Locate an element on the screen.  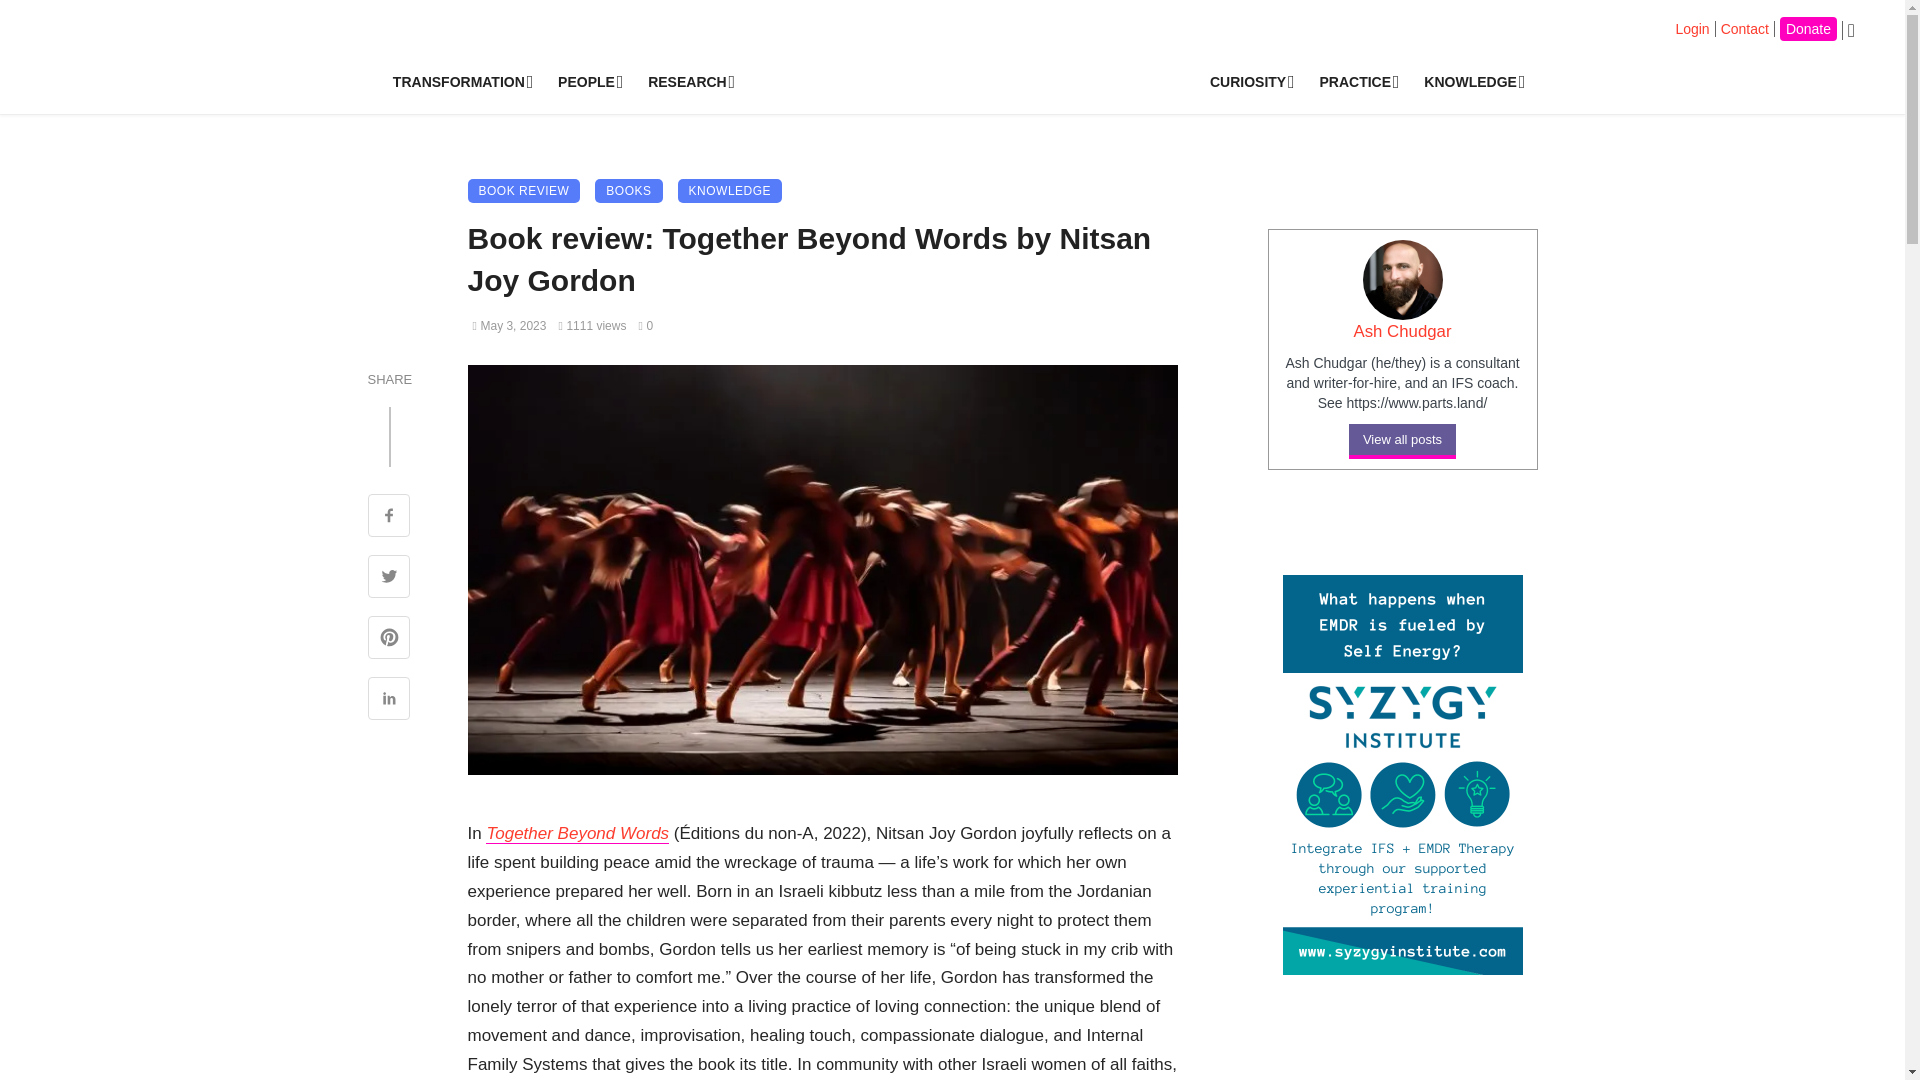
Share on Linkedin is located at coordinates (389, 700).